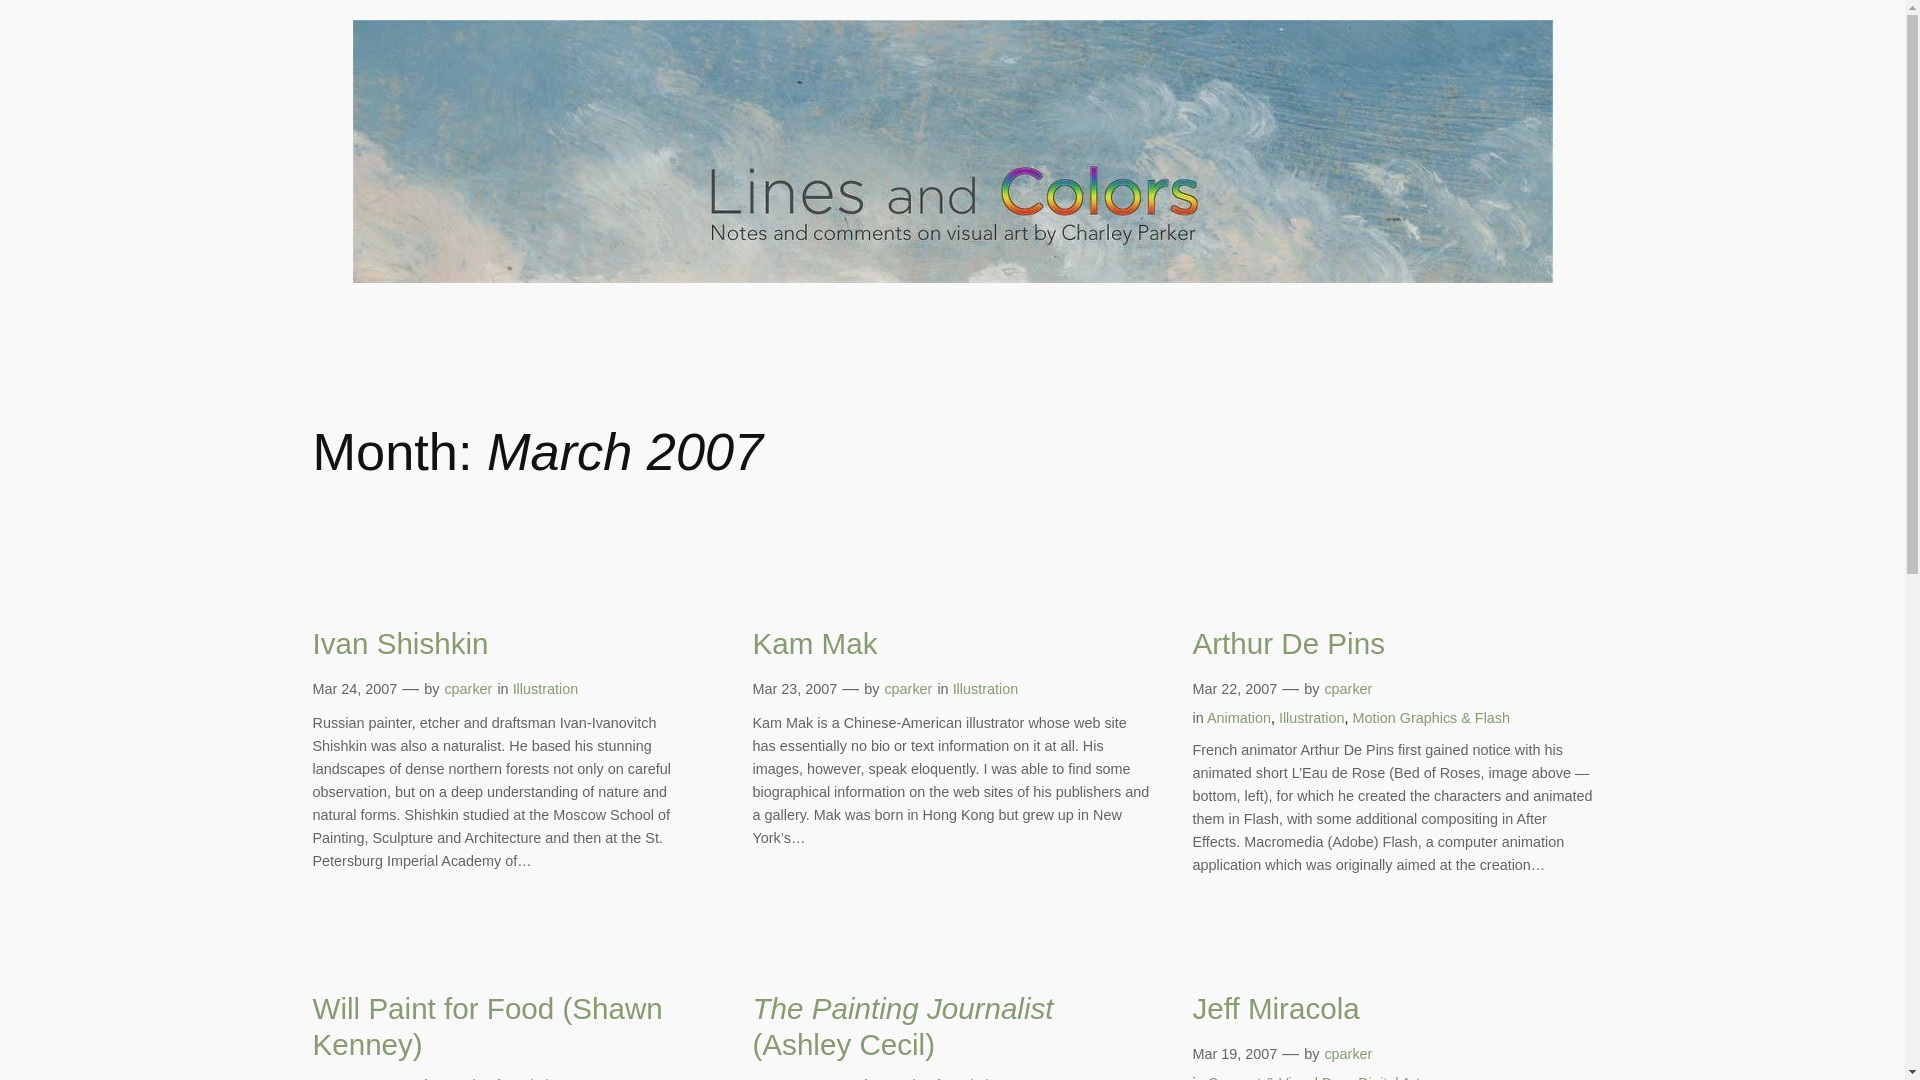  What do you see at coordinates (559, 1078) in the screenshot?
I see `Painting a Day` at bounding box center [559, 1078].